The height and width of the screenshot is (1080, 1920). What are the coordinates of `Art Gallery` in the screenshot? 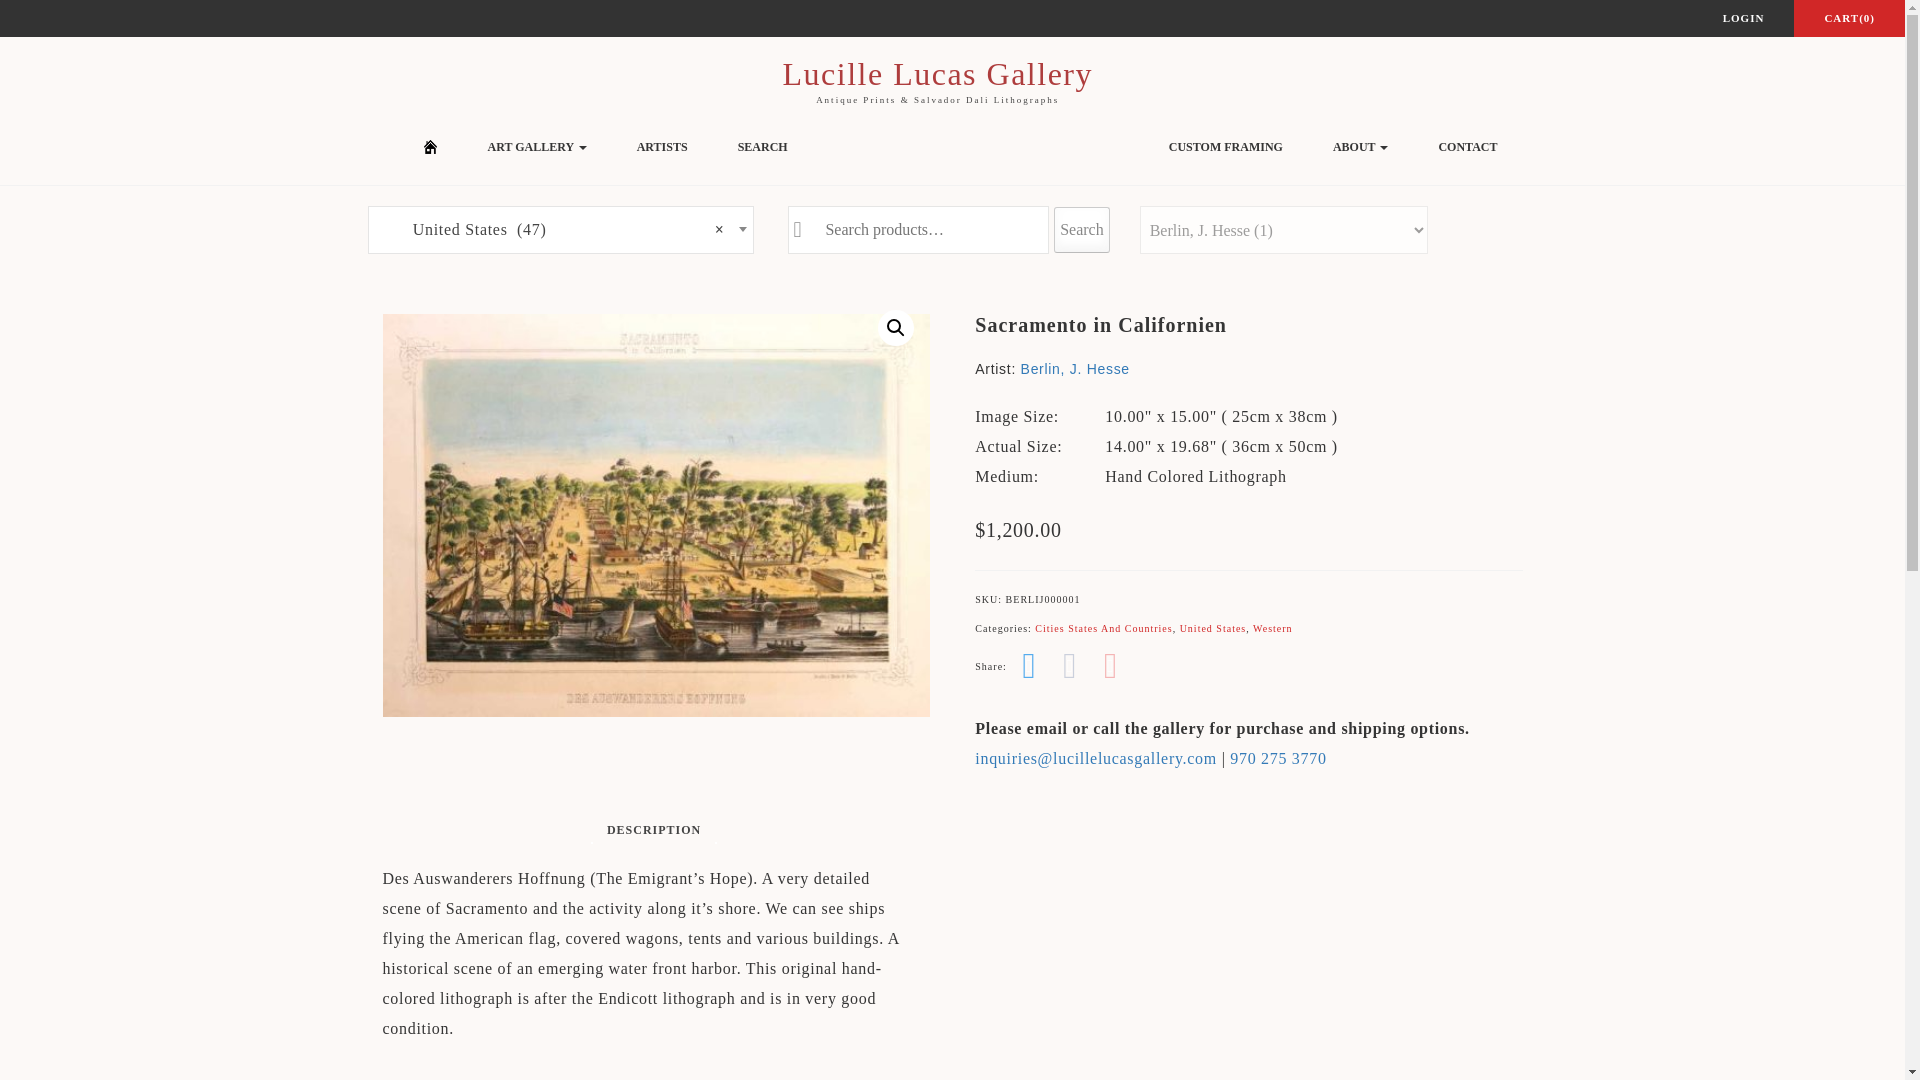 It's located at (537, 146).